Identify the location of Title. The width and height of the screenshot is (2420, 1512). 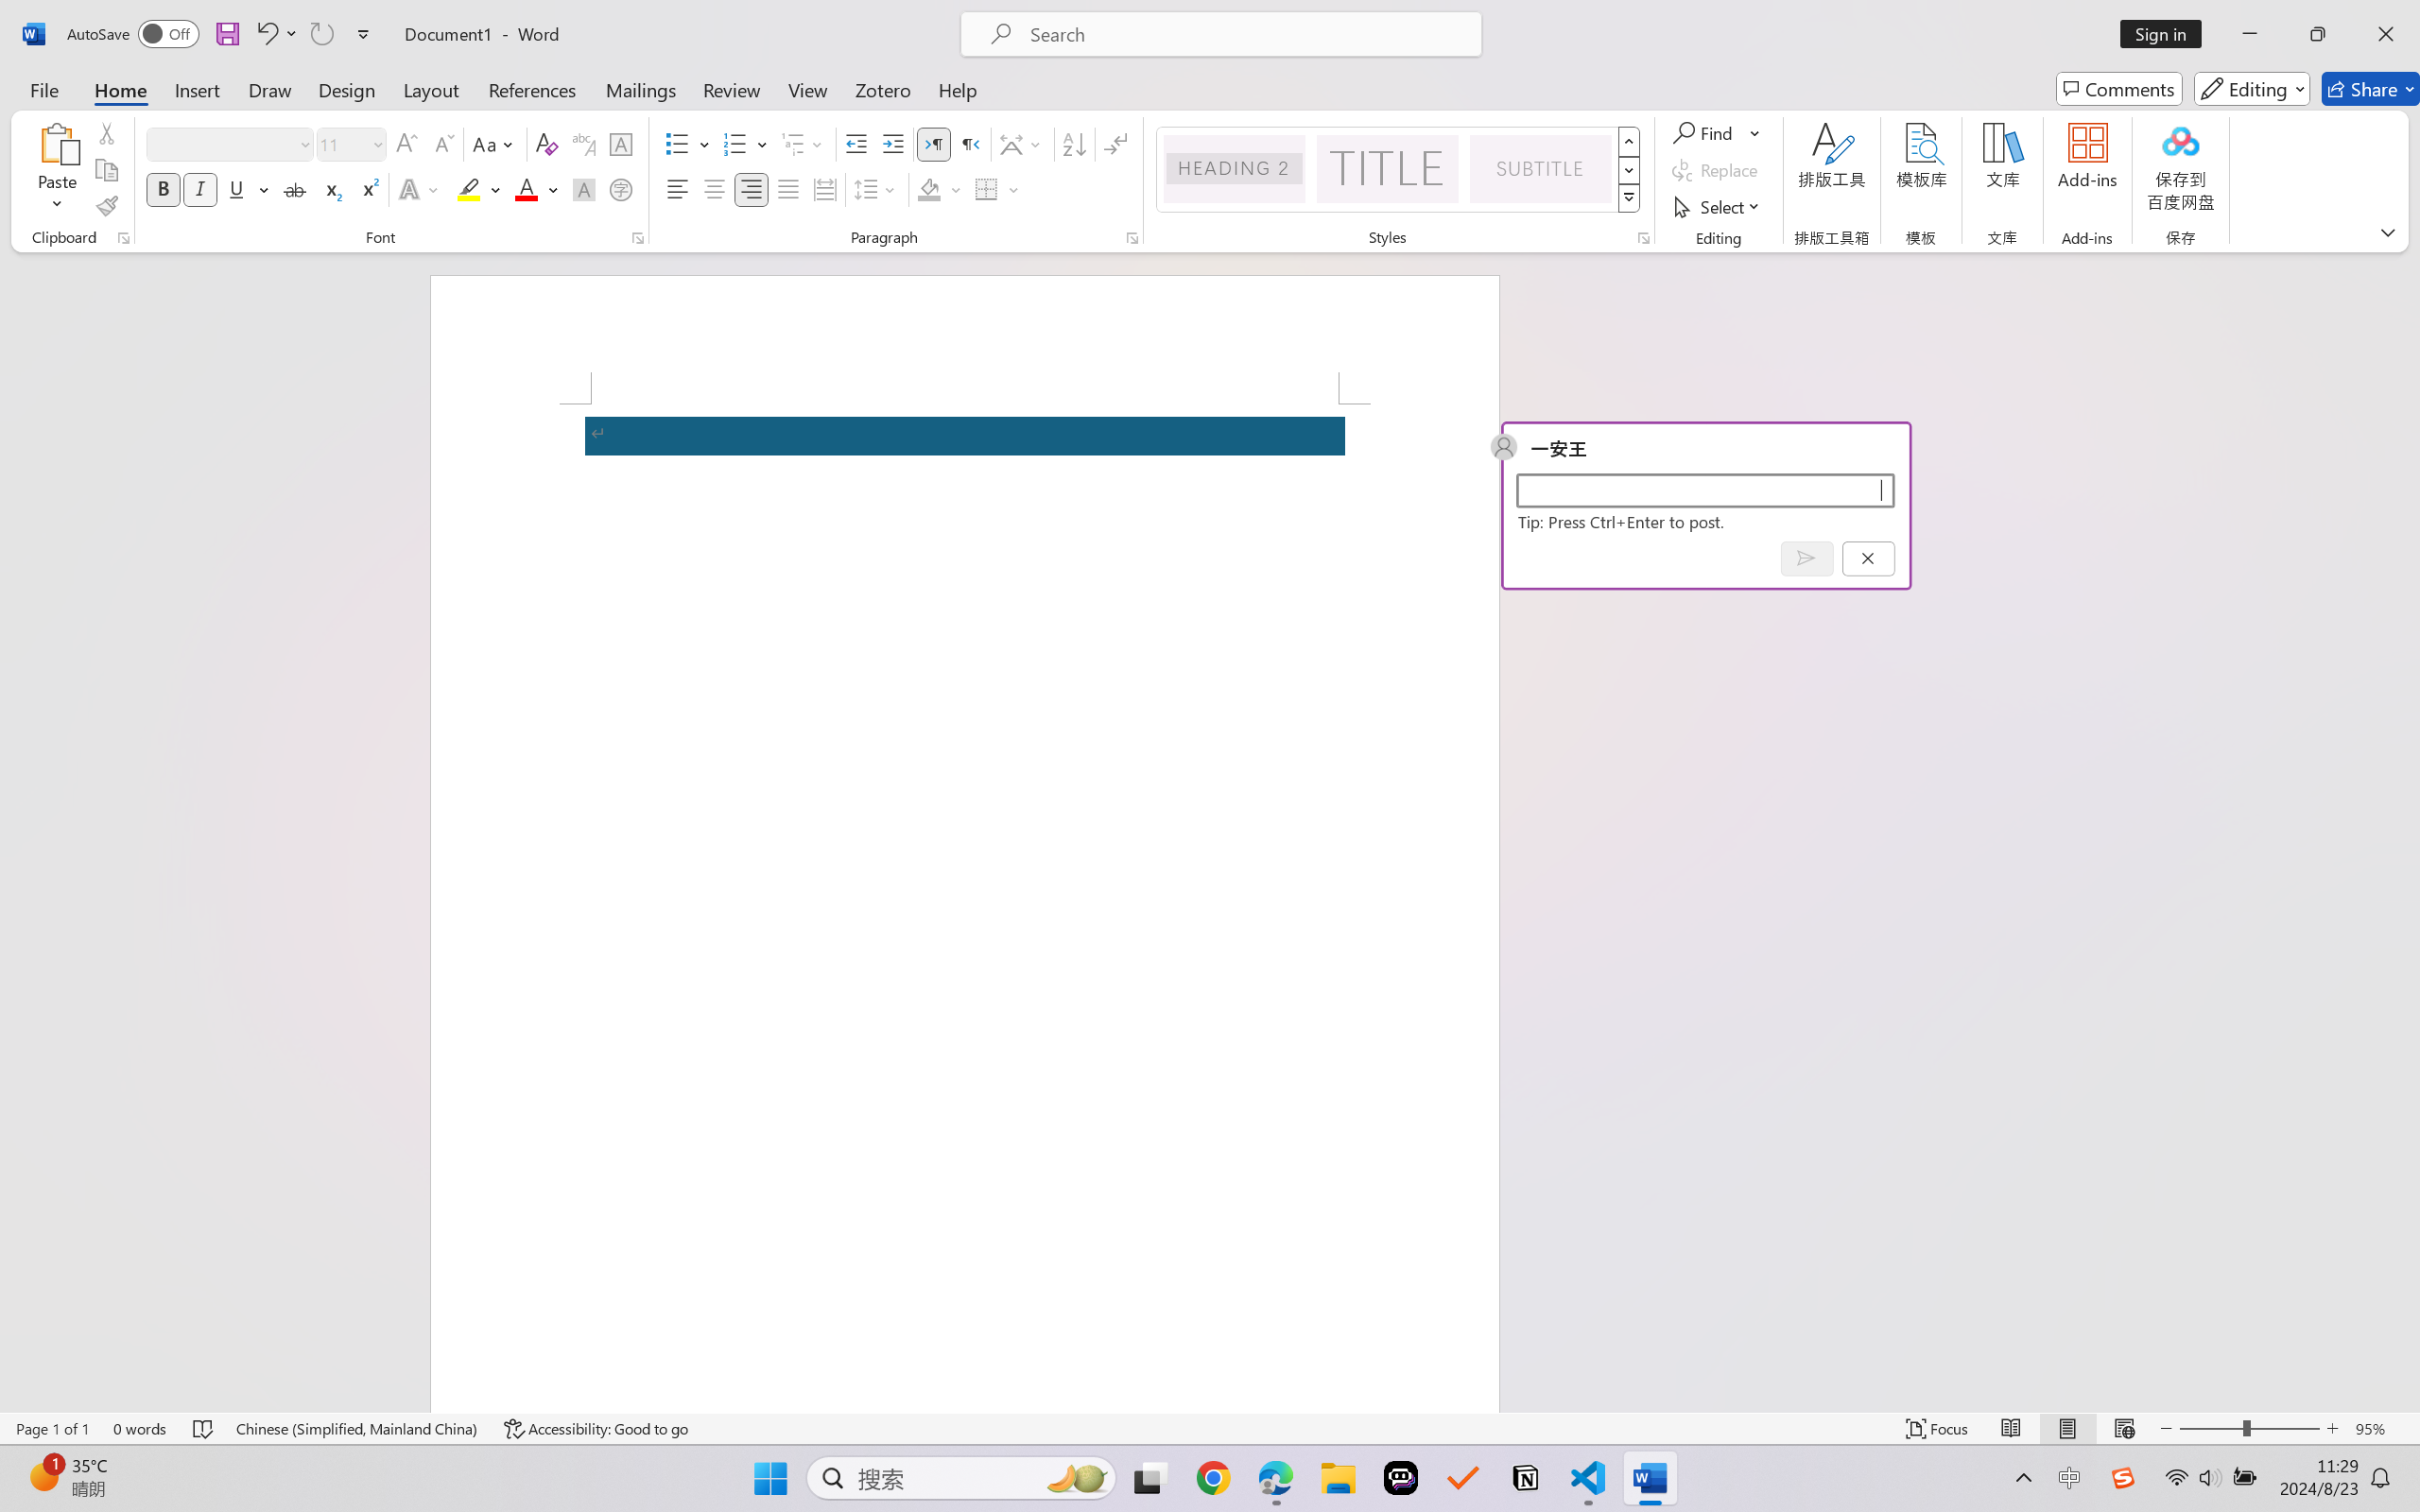
(1388, 168).